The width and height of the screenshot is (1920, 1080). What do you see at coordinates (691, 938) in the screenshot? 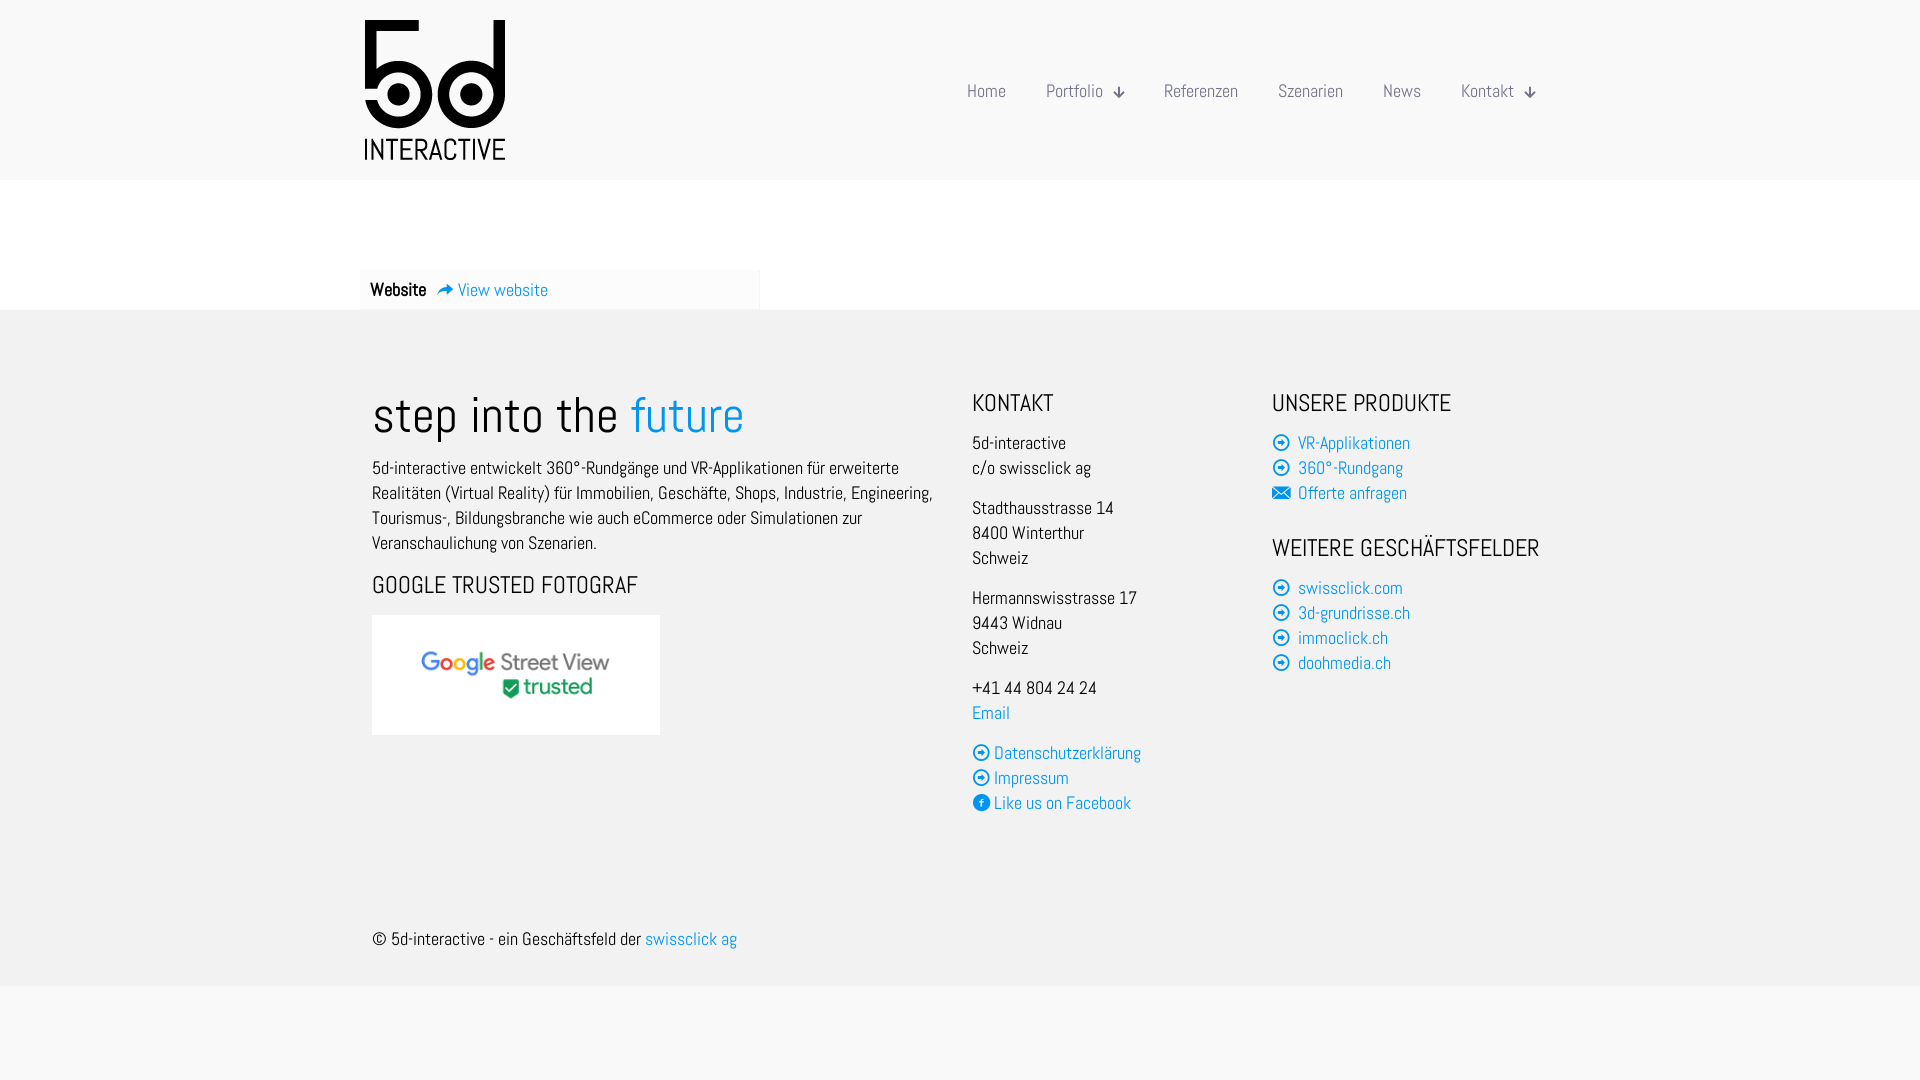
I see `swissclick ag` at bounding box center [691, 938].